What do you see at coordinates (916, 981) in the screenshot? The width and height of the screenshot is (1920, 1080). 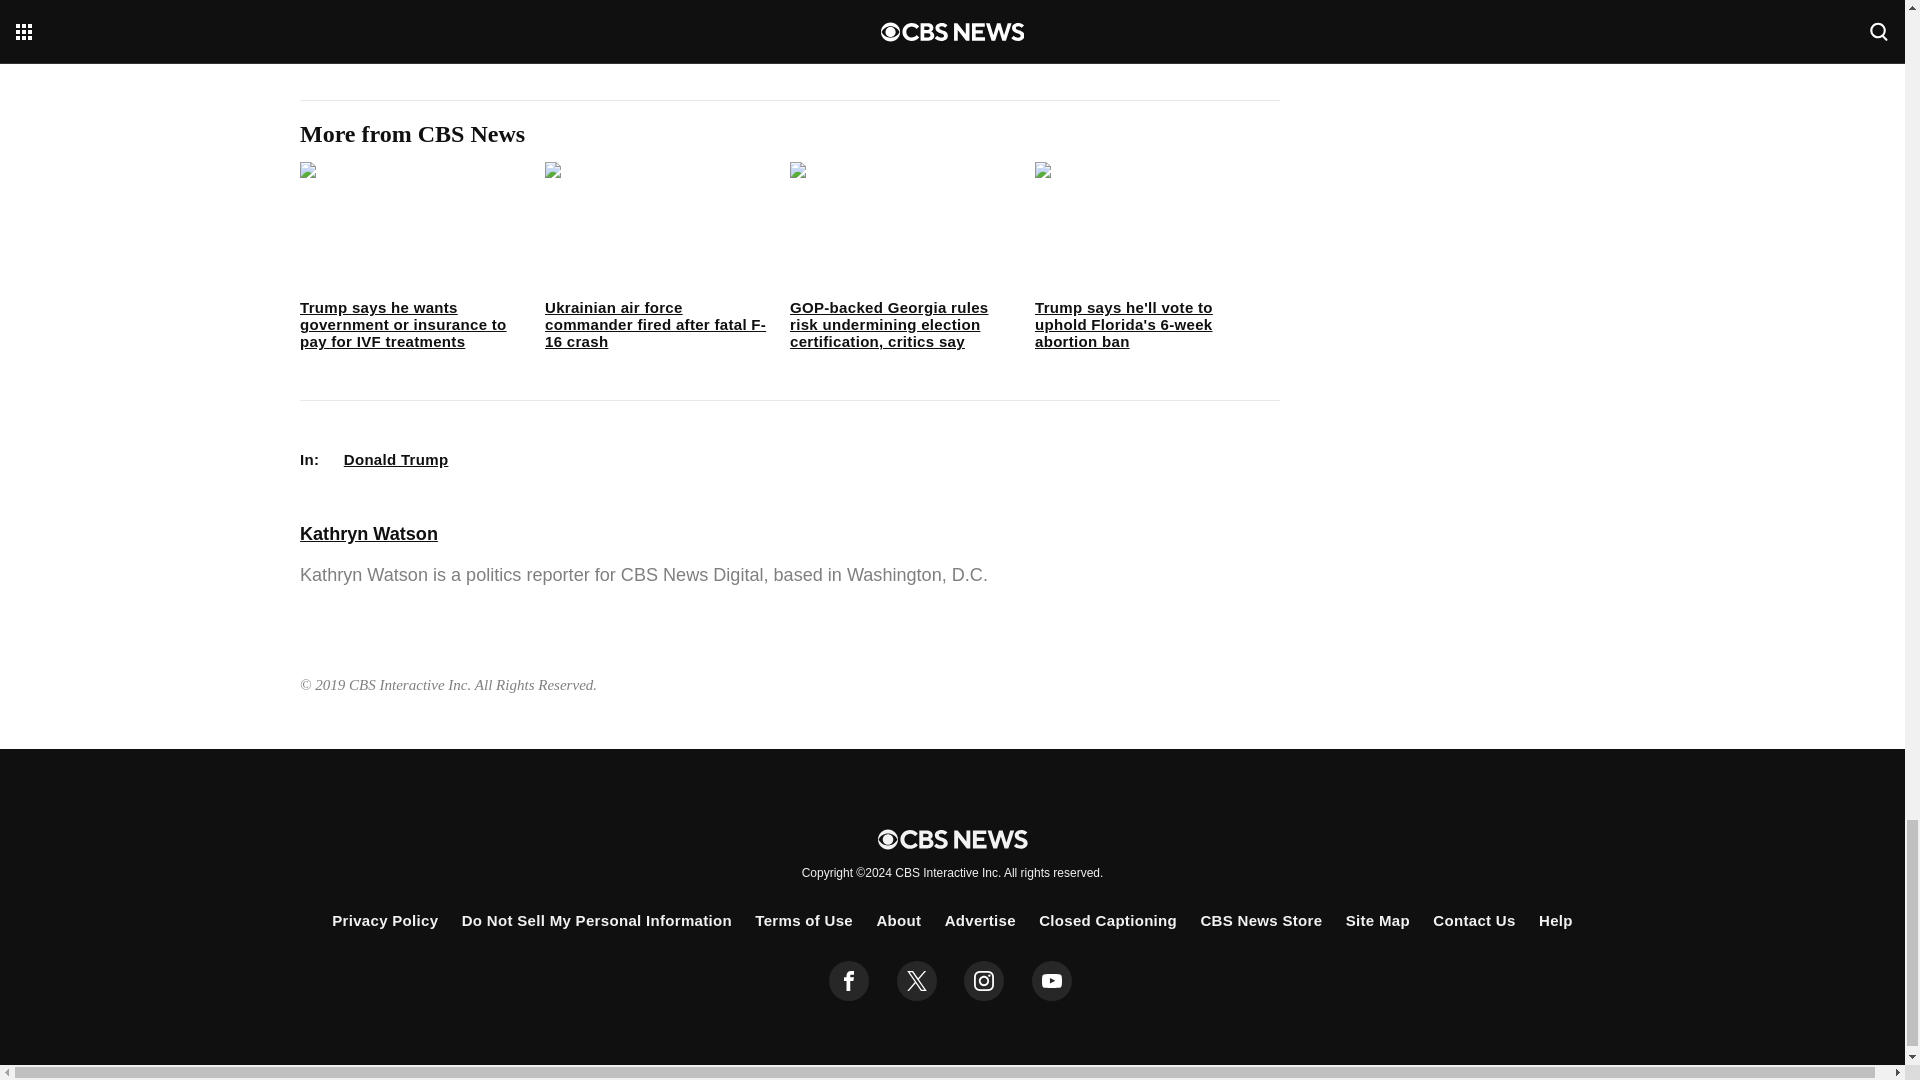 I see `twitter` at bounding box center [916, 981].